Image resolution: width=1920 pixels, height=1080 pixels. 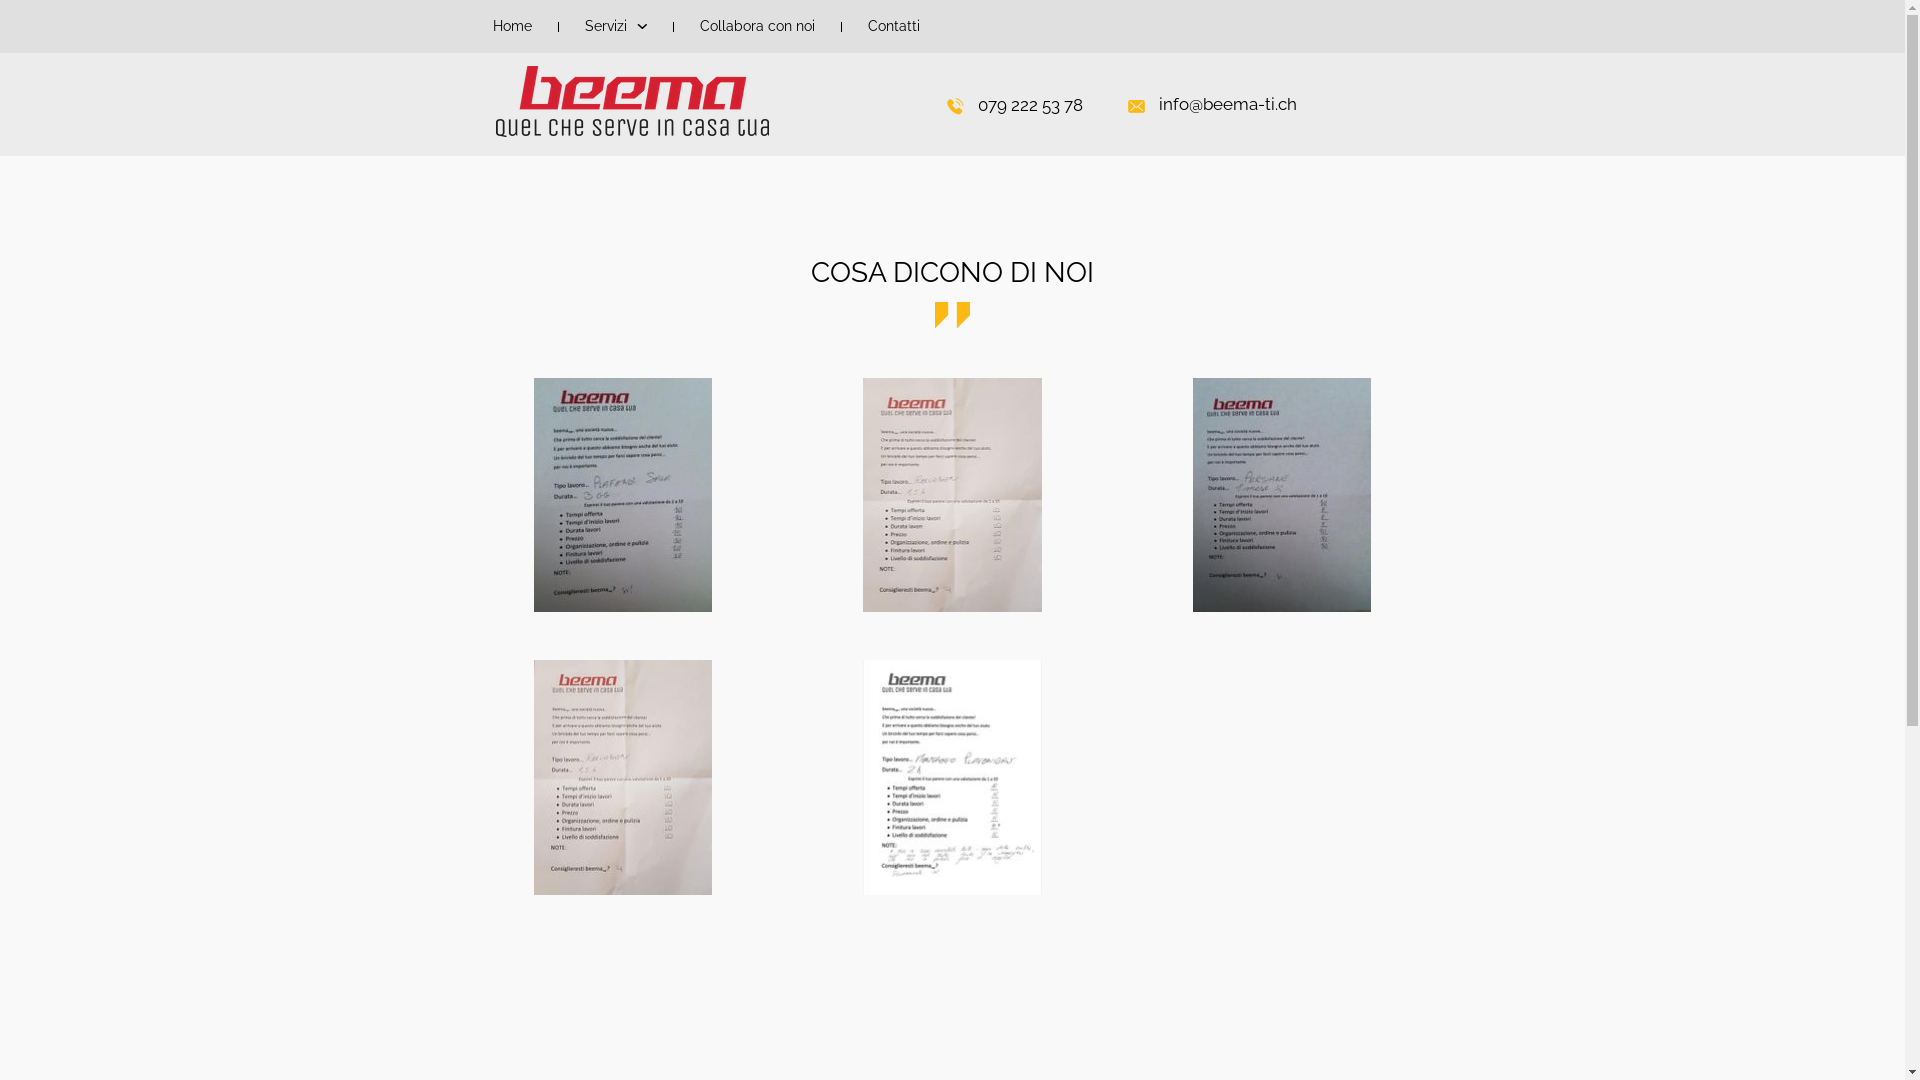 I want to click on logo, so click(x=632, y=102).